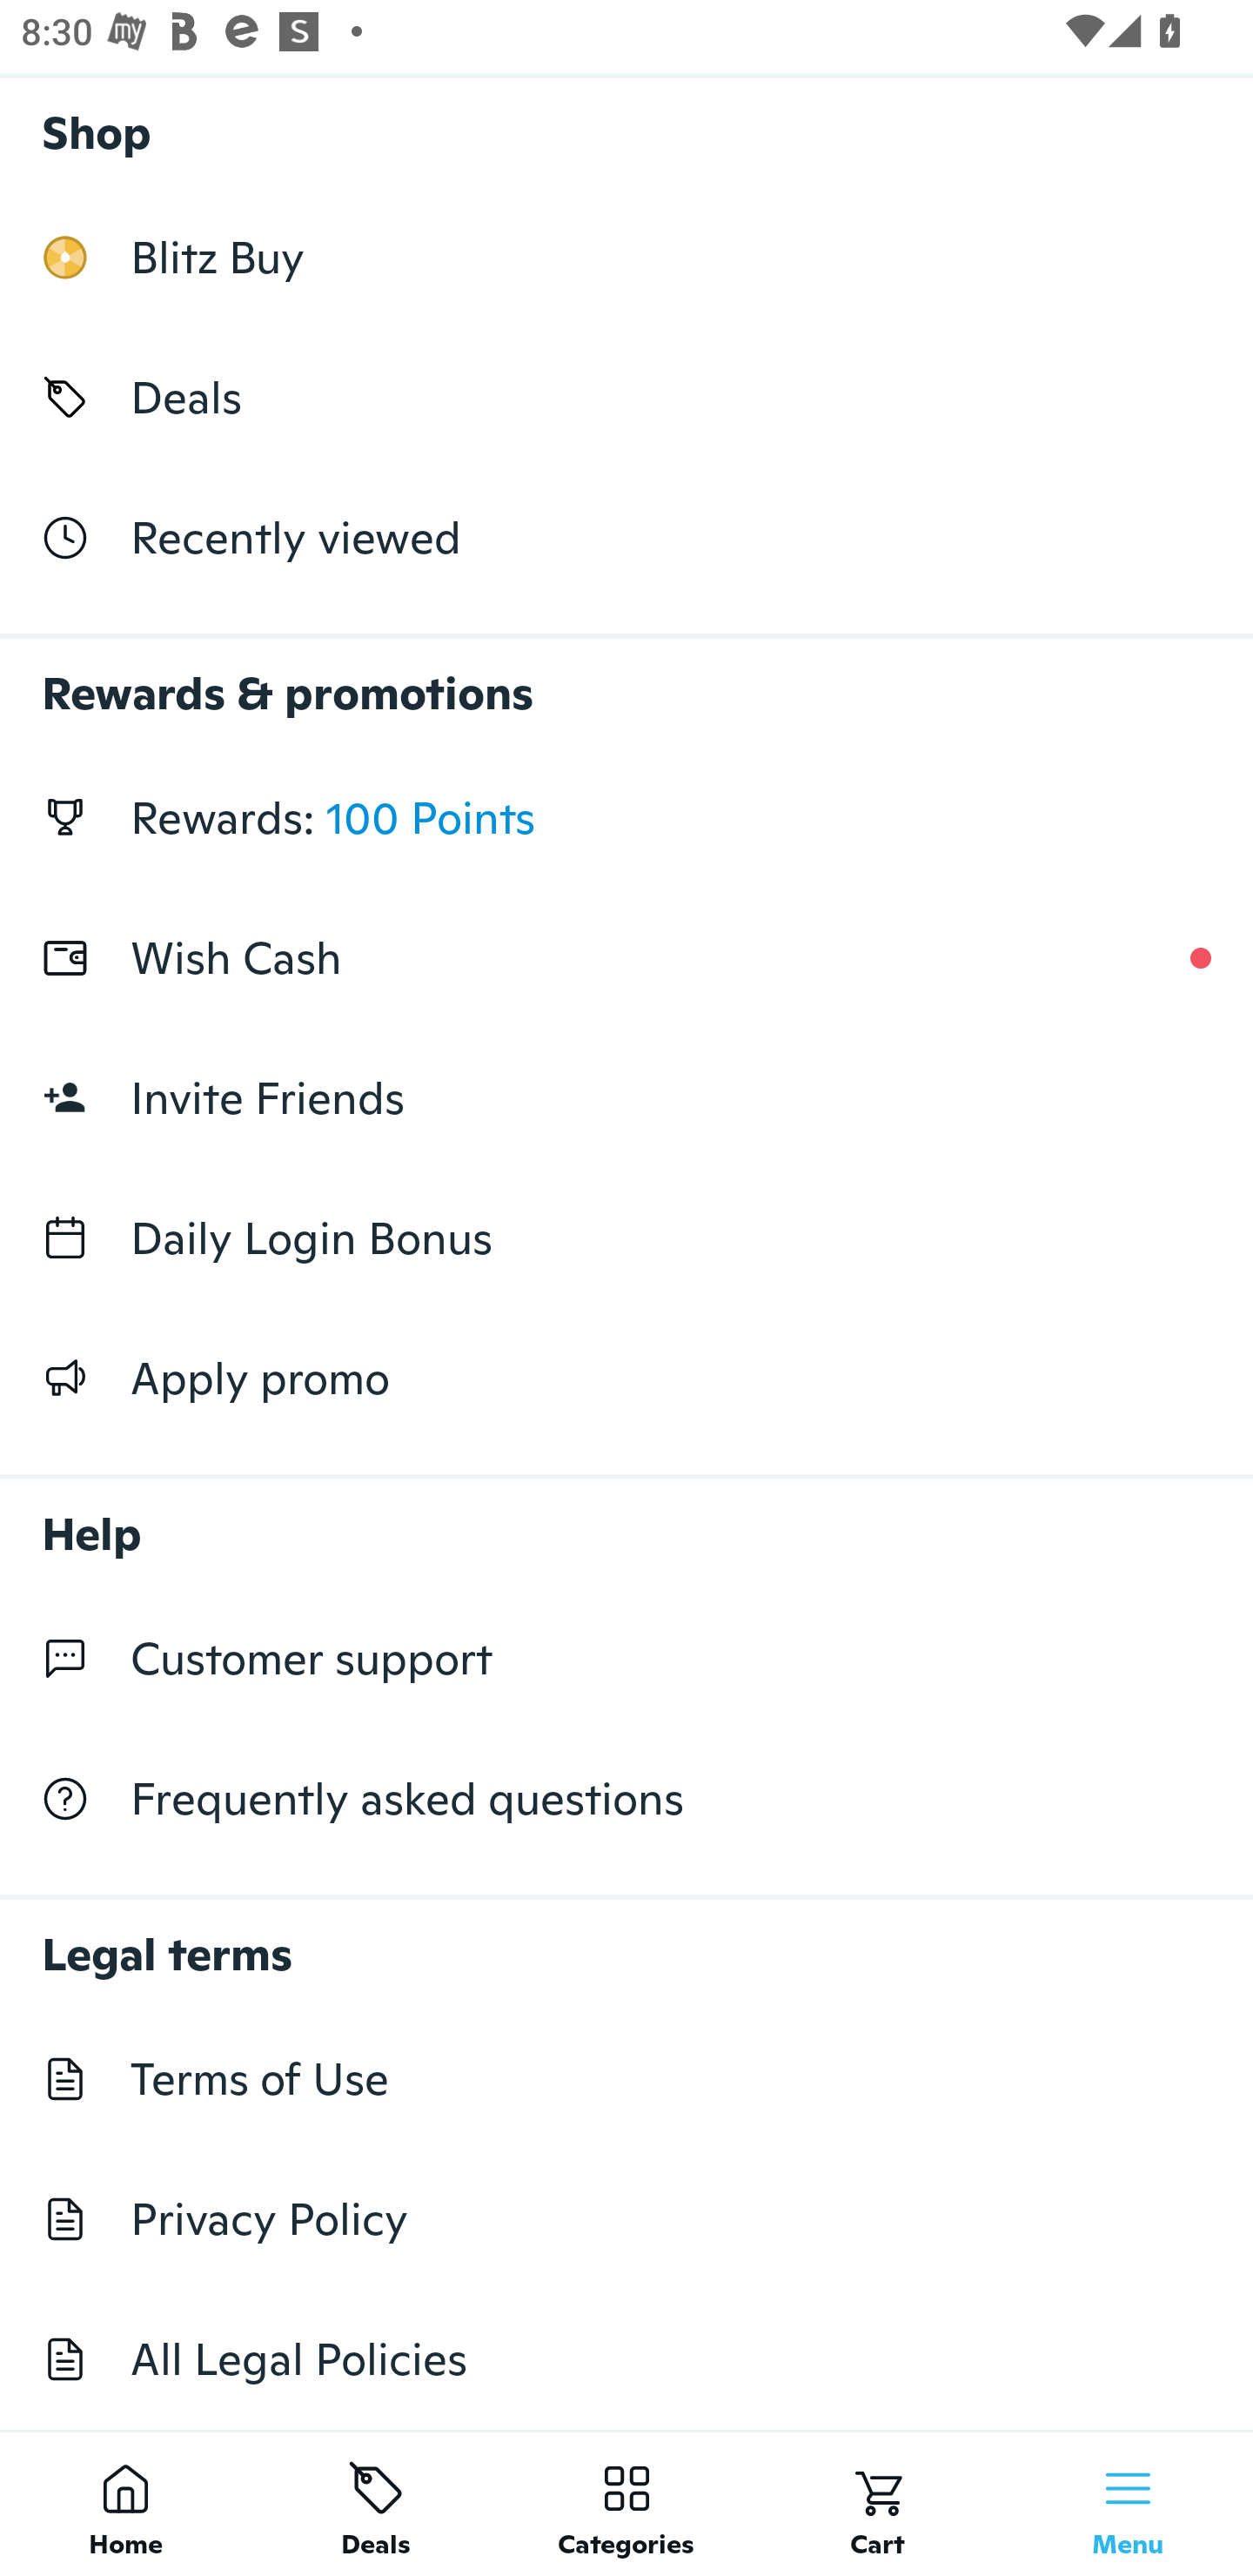 This screenshot has width=1253, height=2576. Describe the element at coordinates (626, 1659) in the screenshot. I see `Customer support` at that location.